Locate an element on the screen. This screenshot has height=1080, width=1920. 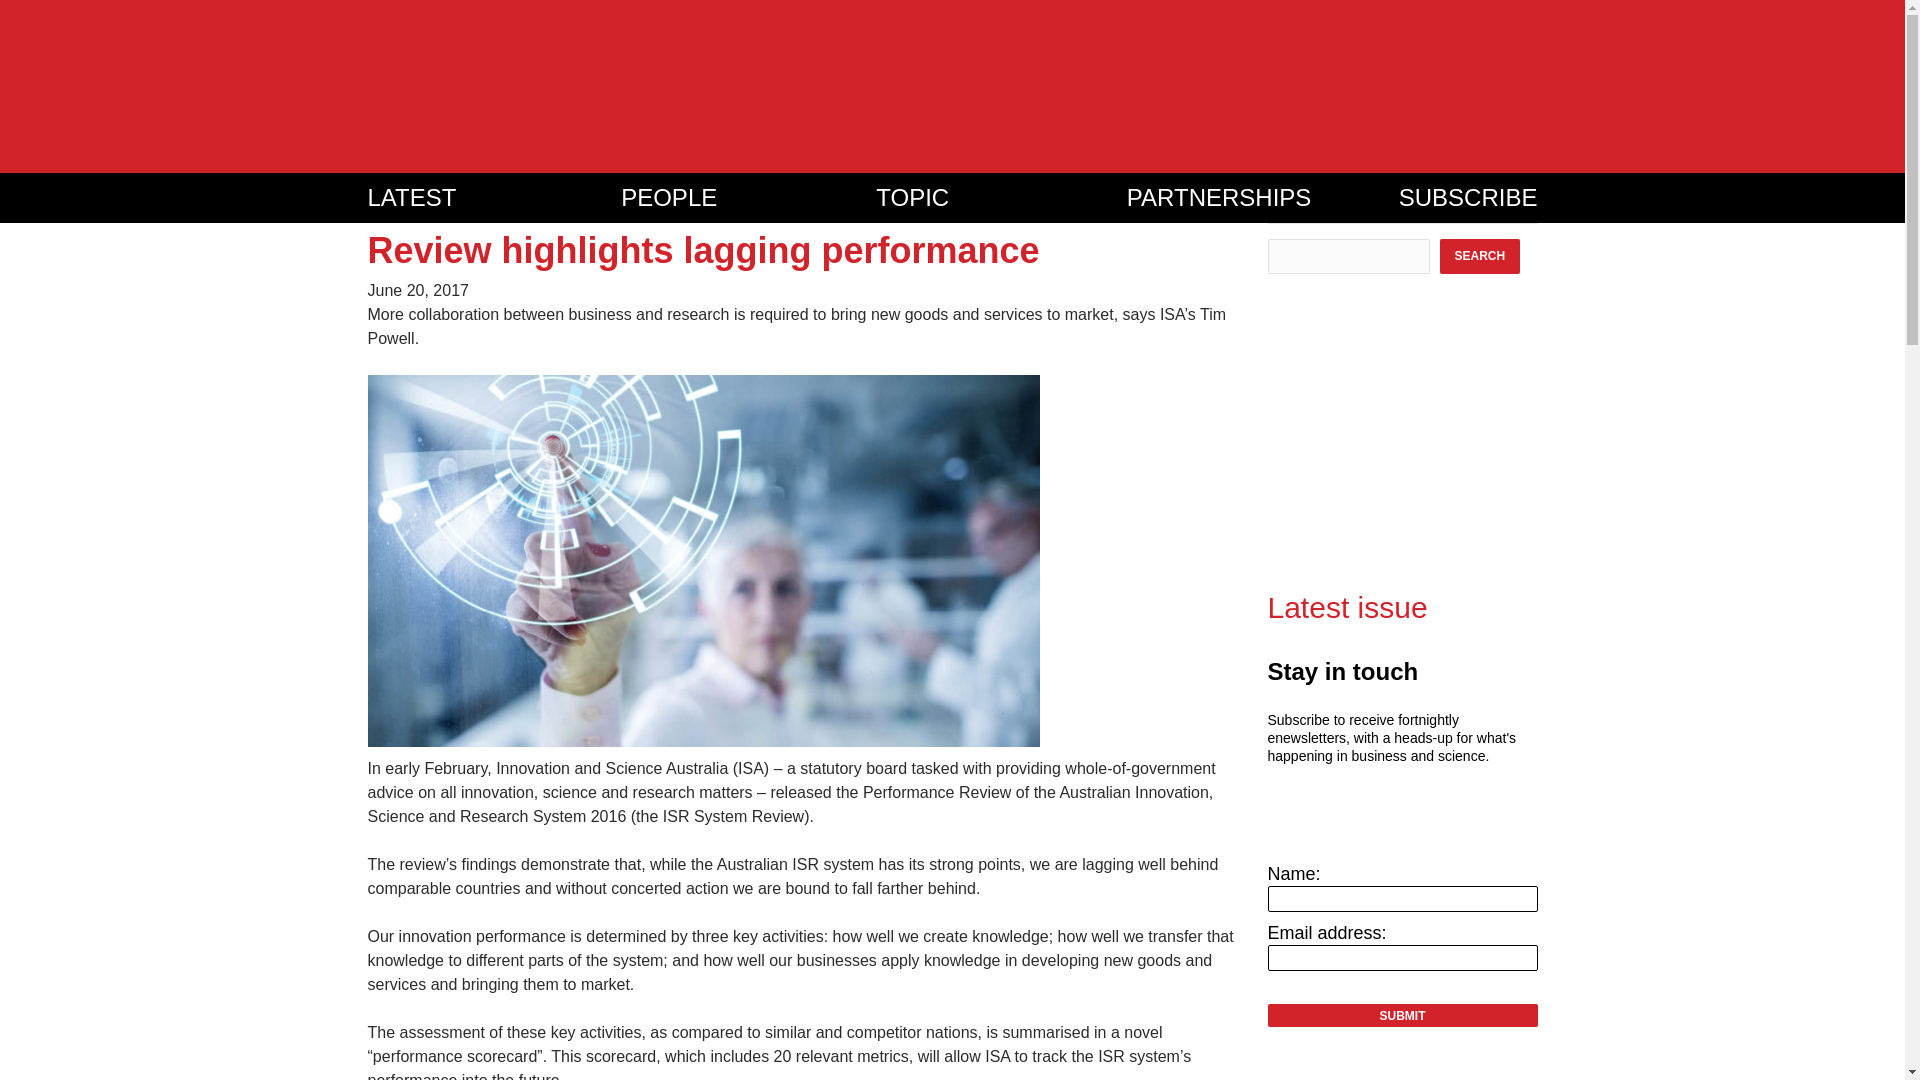
PEOPLE is located at coordinates (748, 197).